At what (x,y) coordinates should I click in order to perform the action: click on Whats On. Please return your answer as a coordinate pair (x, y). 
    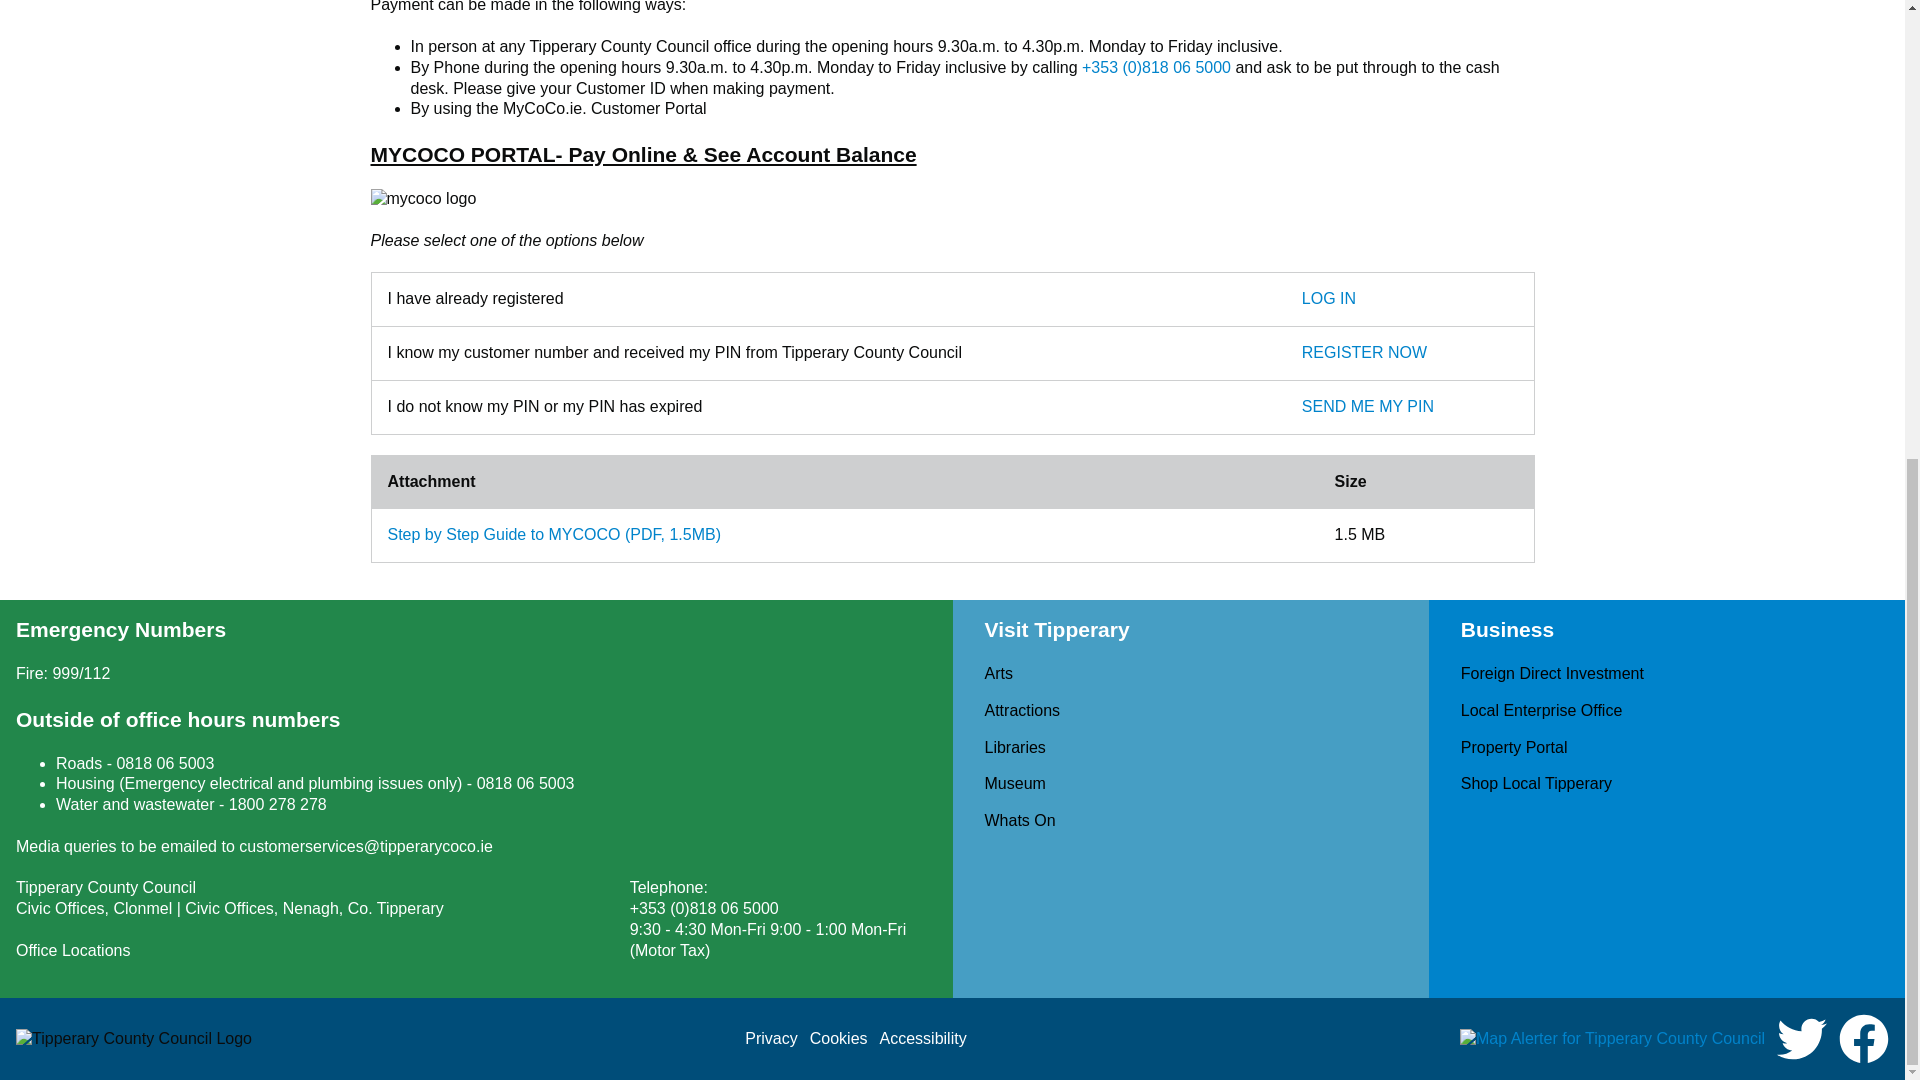
    Looking at the image, I should click on (1018, 820).